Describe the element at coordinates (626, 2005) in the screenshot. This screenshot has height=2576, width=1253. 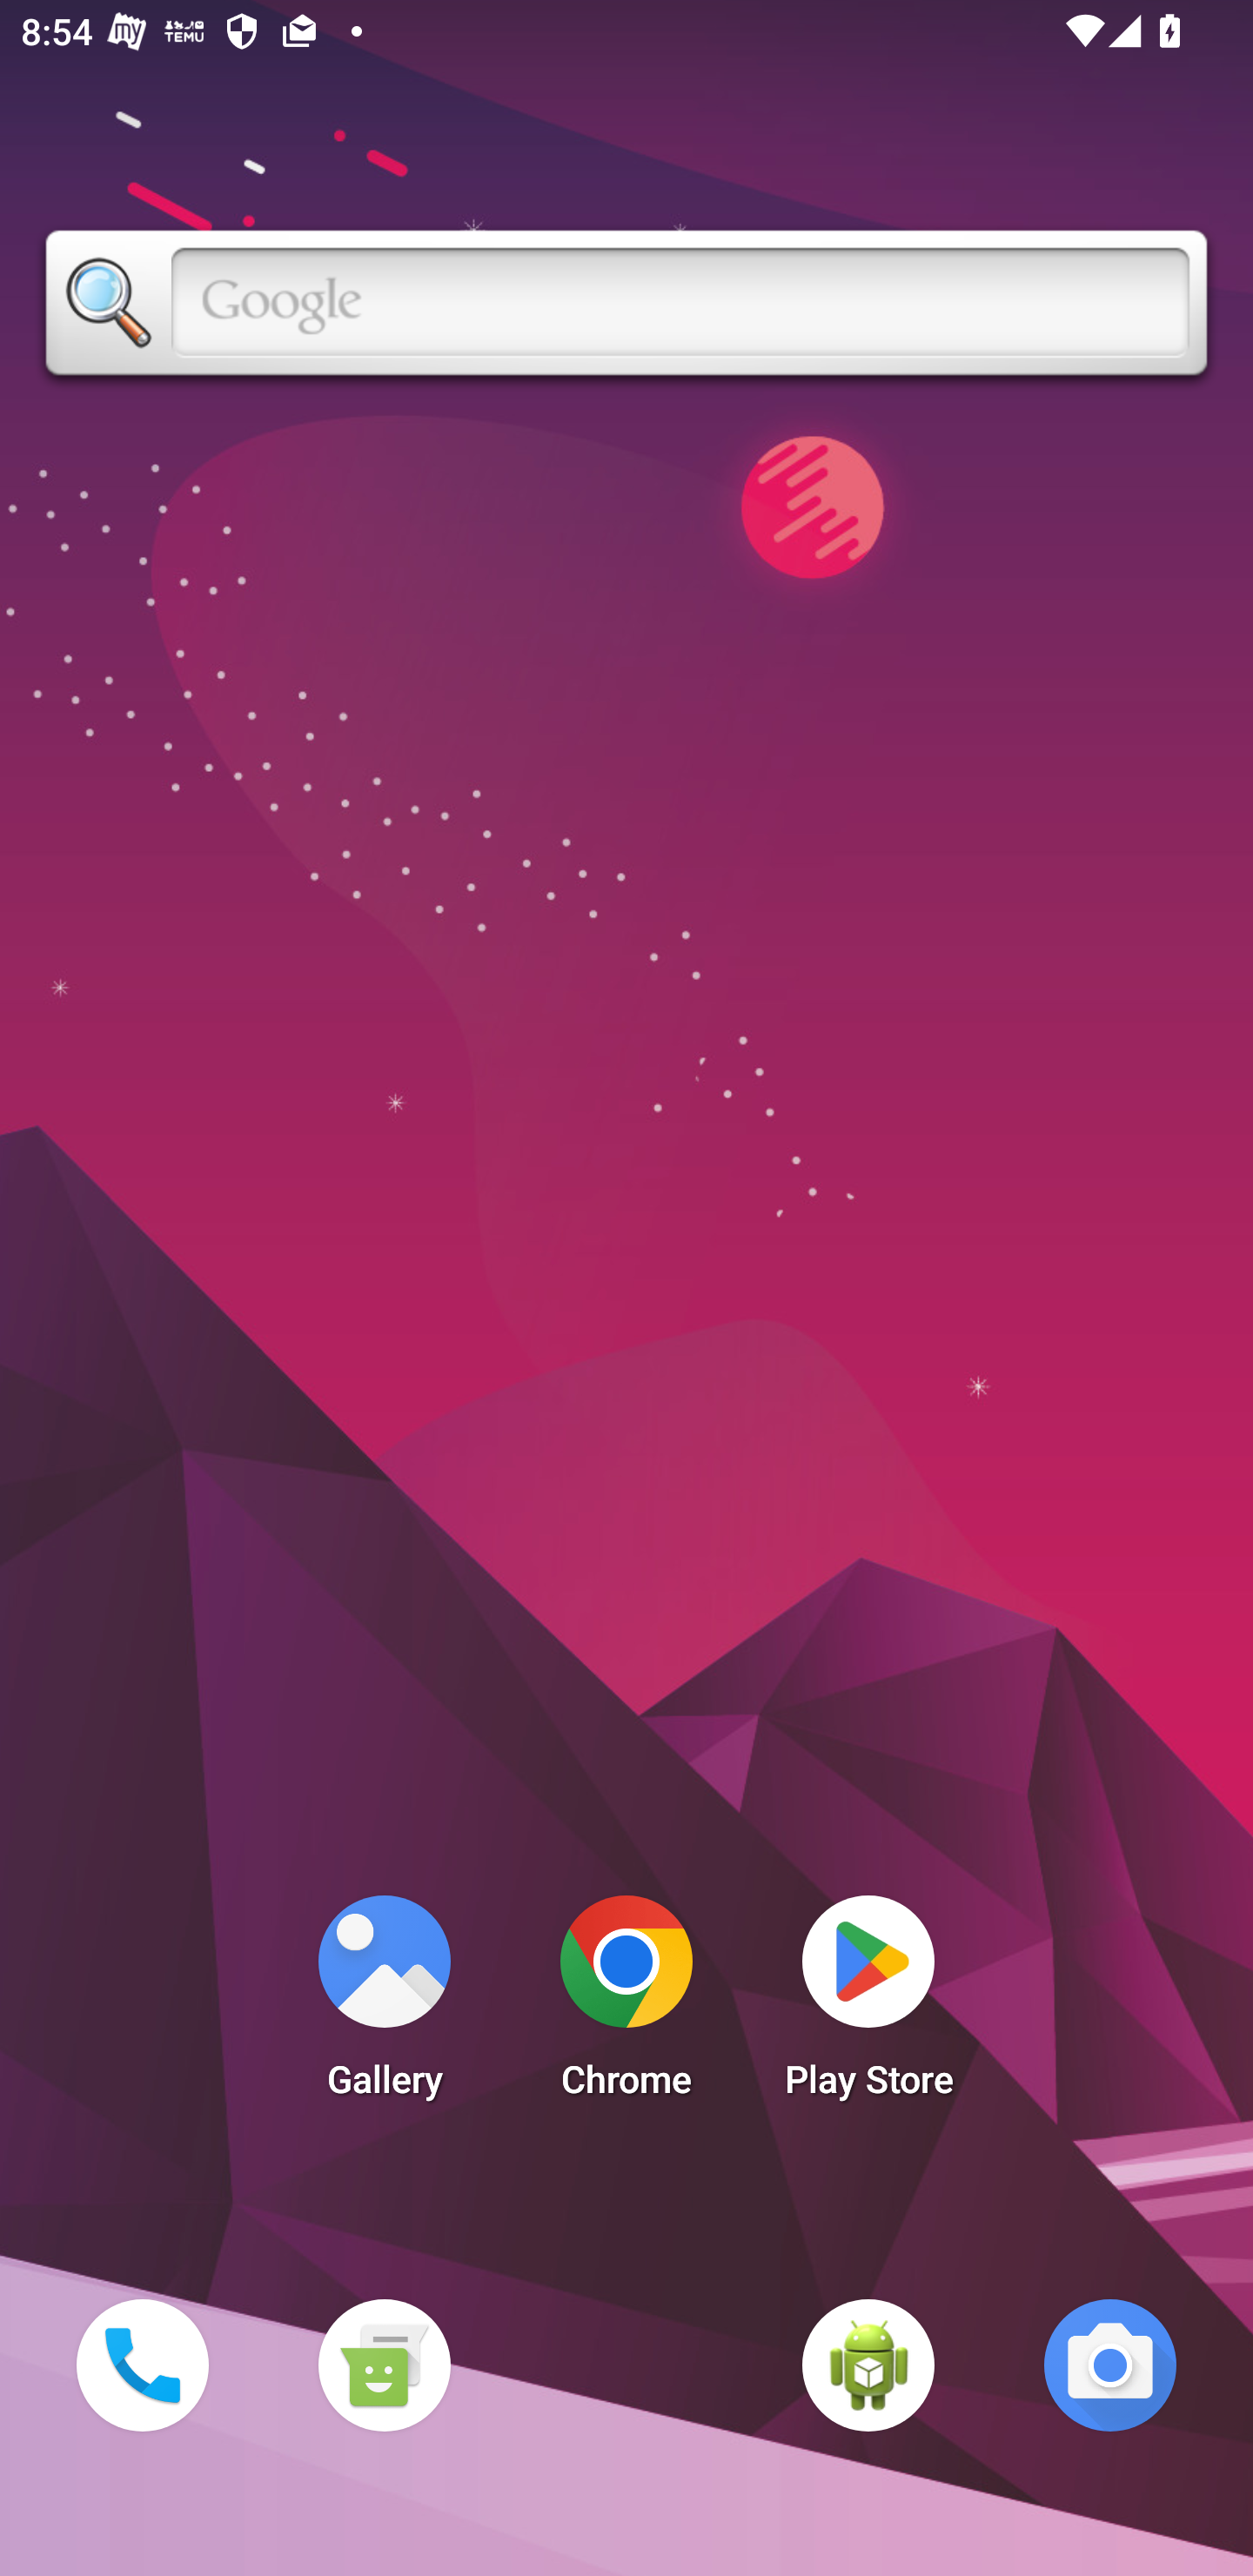
I see `Chrome` at that location.